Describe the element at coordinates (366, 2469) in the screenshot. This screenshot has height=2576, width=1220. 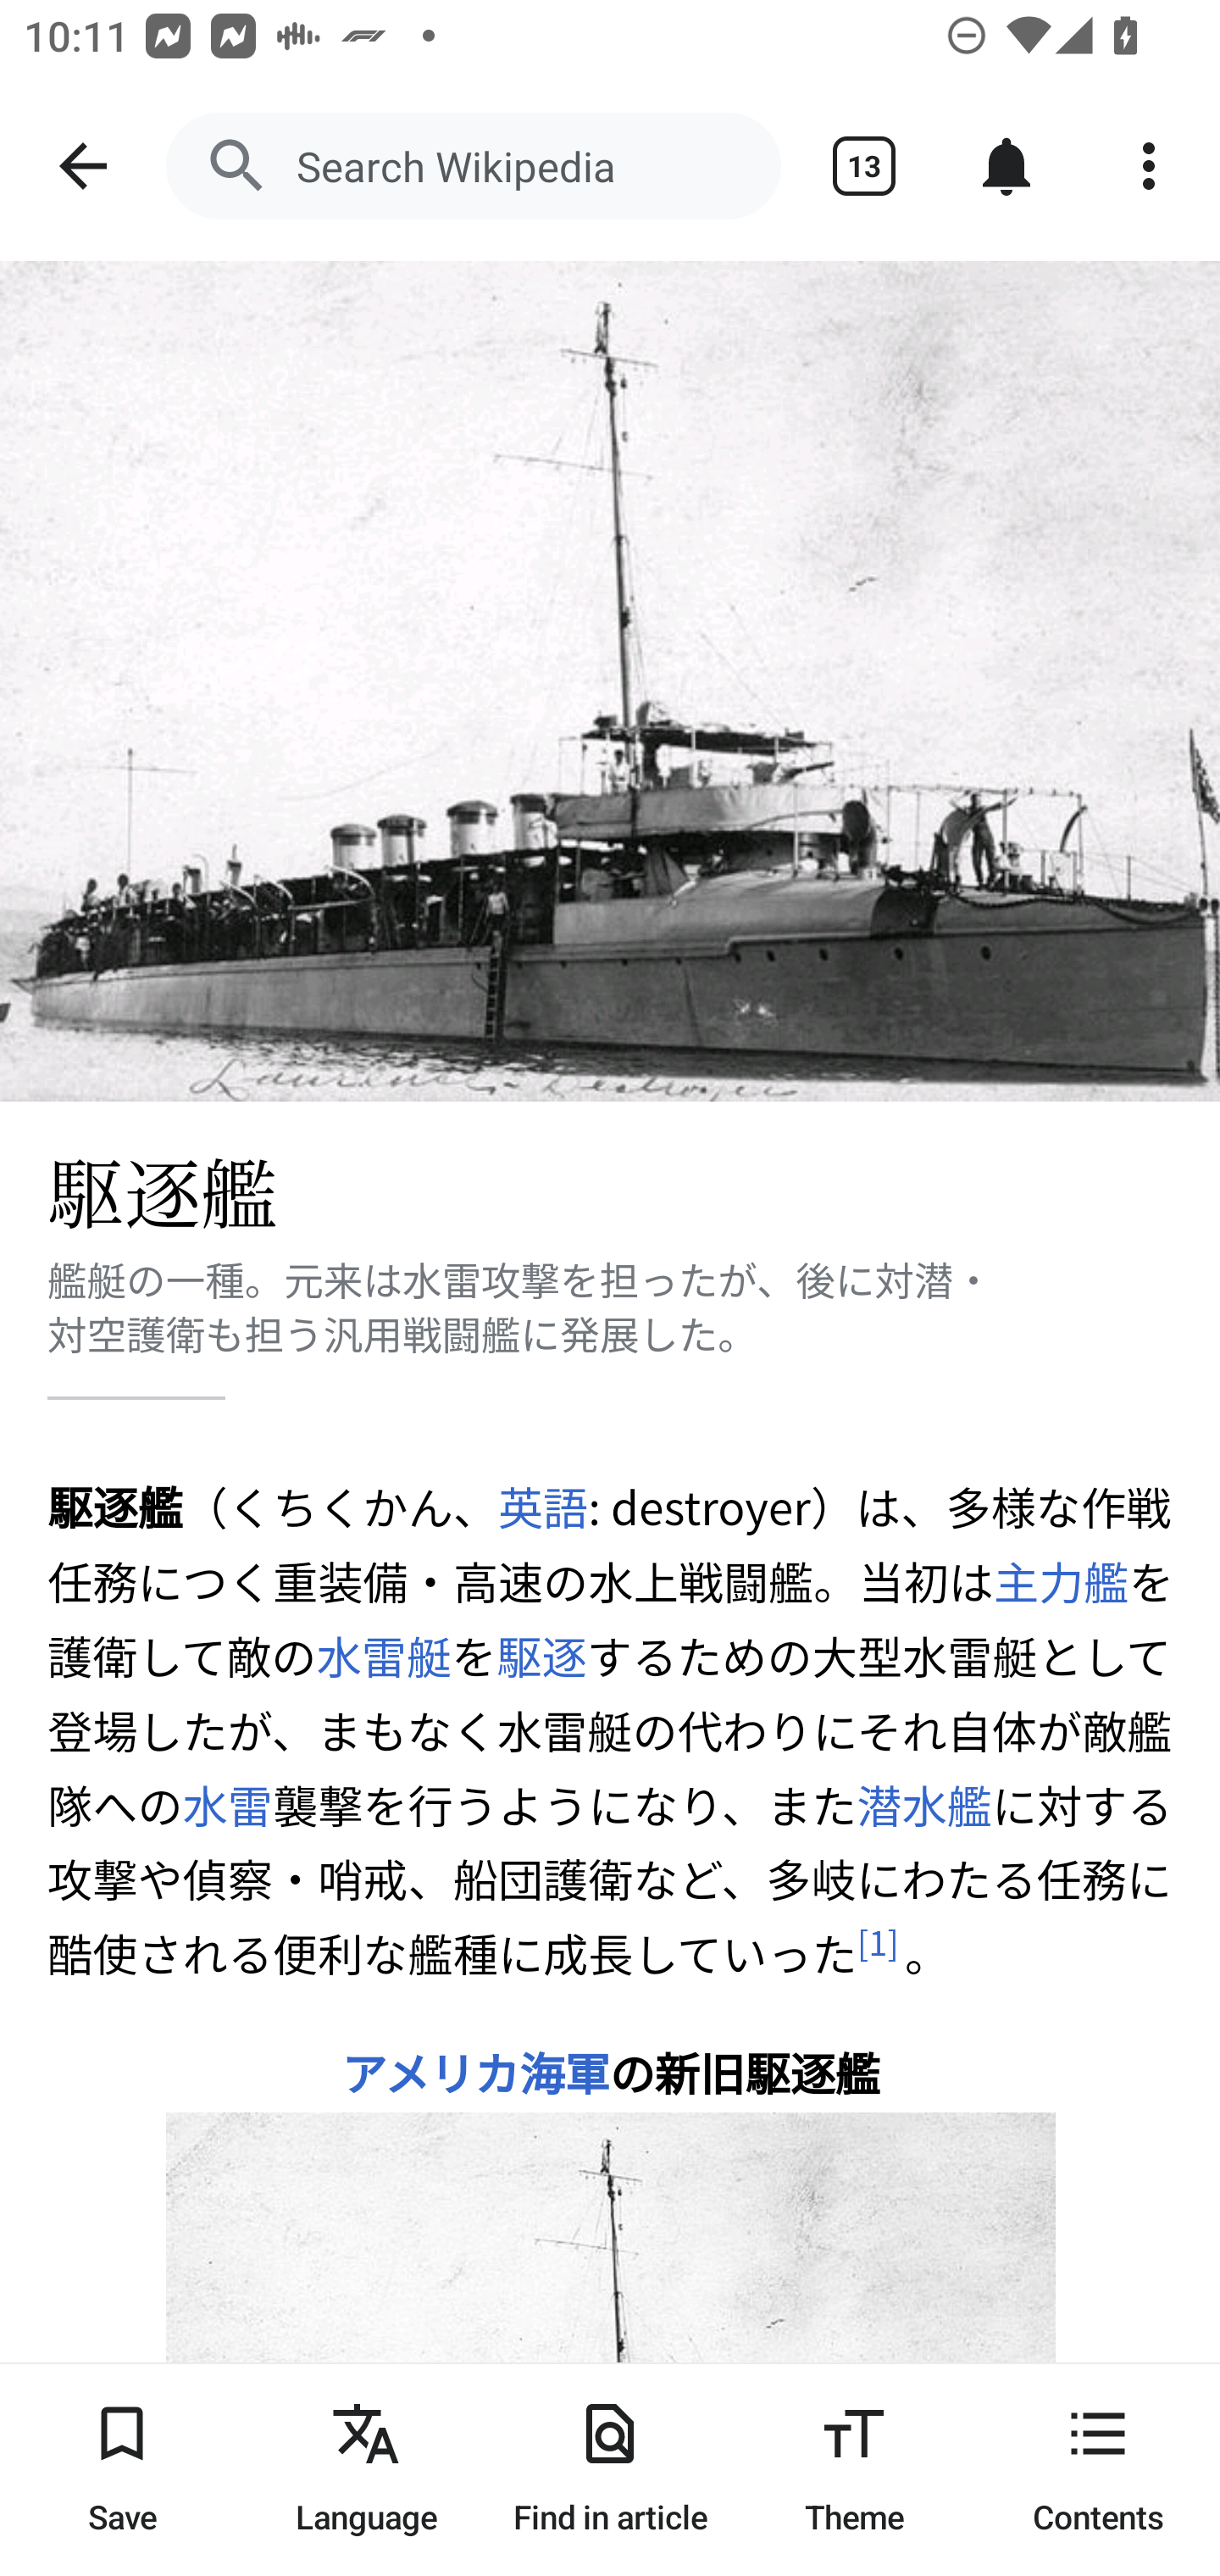
I see `Language` at that location.